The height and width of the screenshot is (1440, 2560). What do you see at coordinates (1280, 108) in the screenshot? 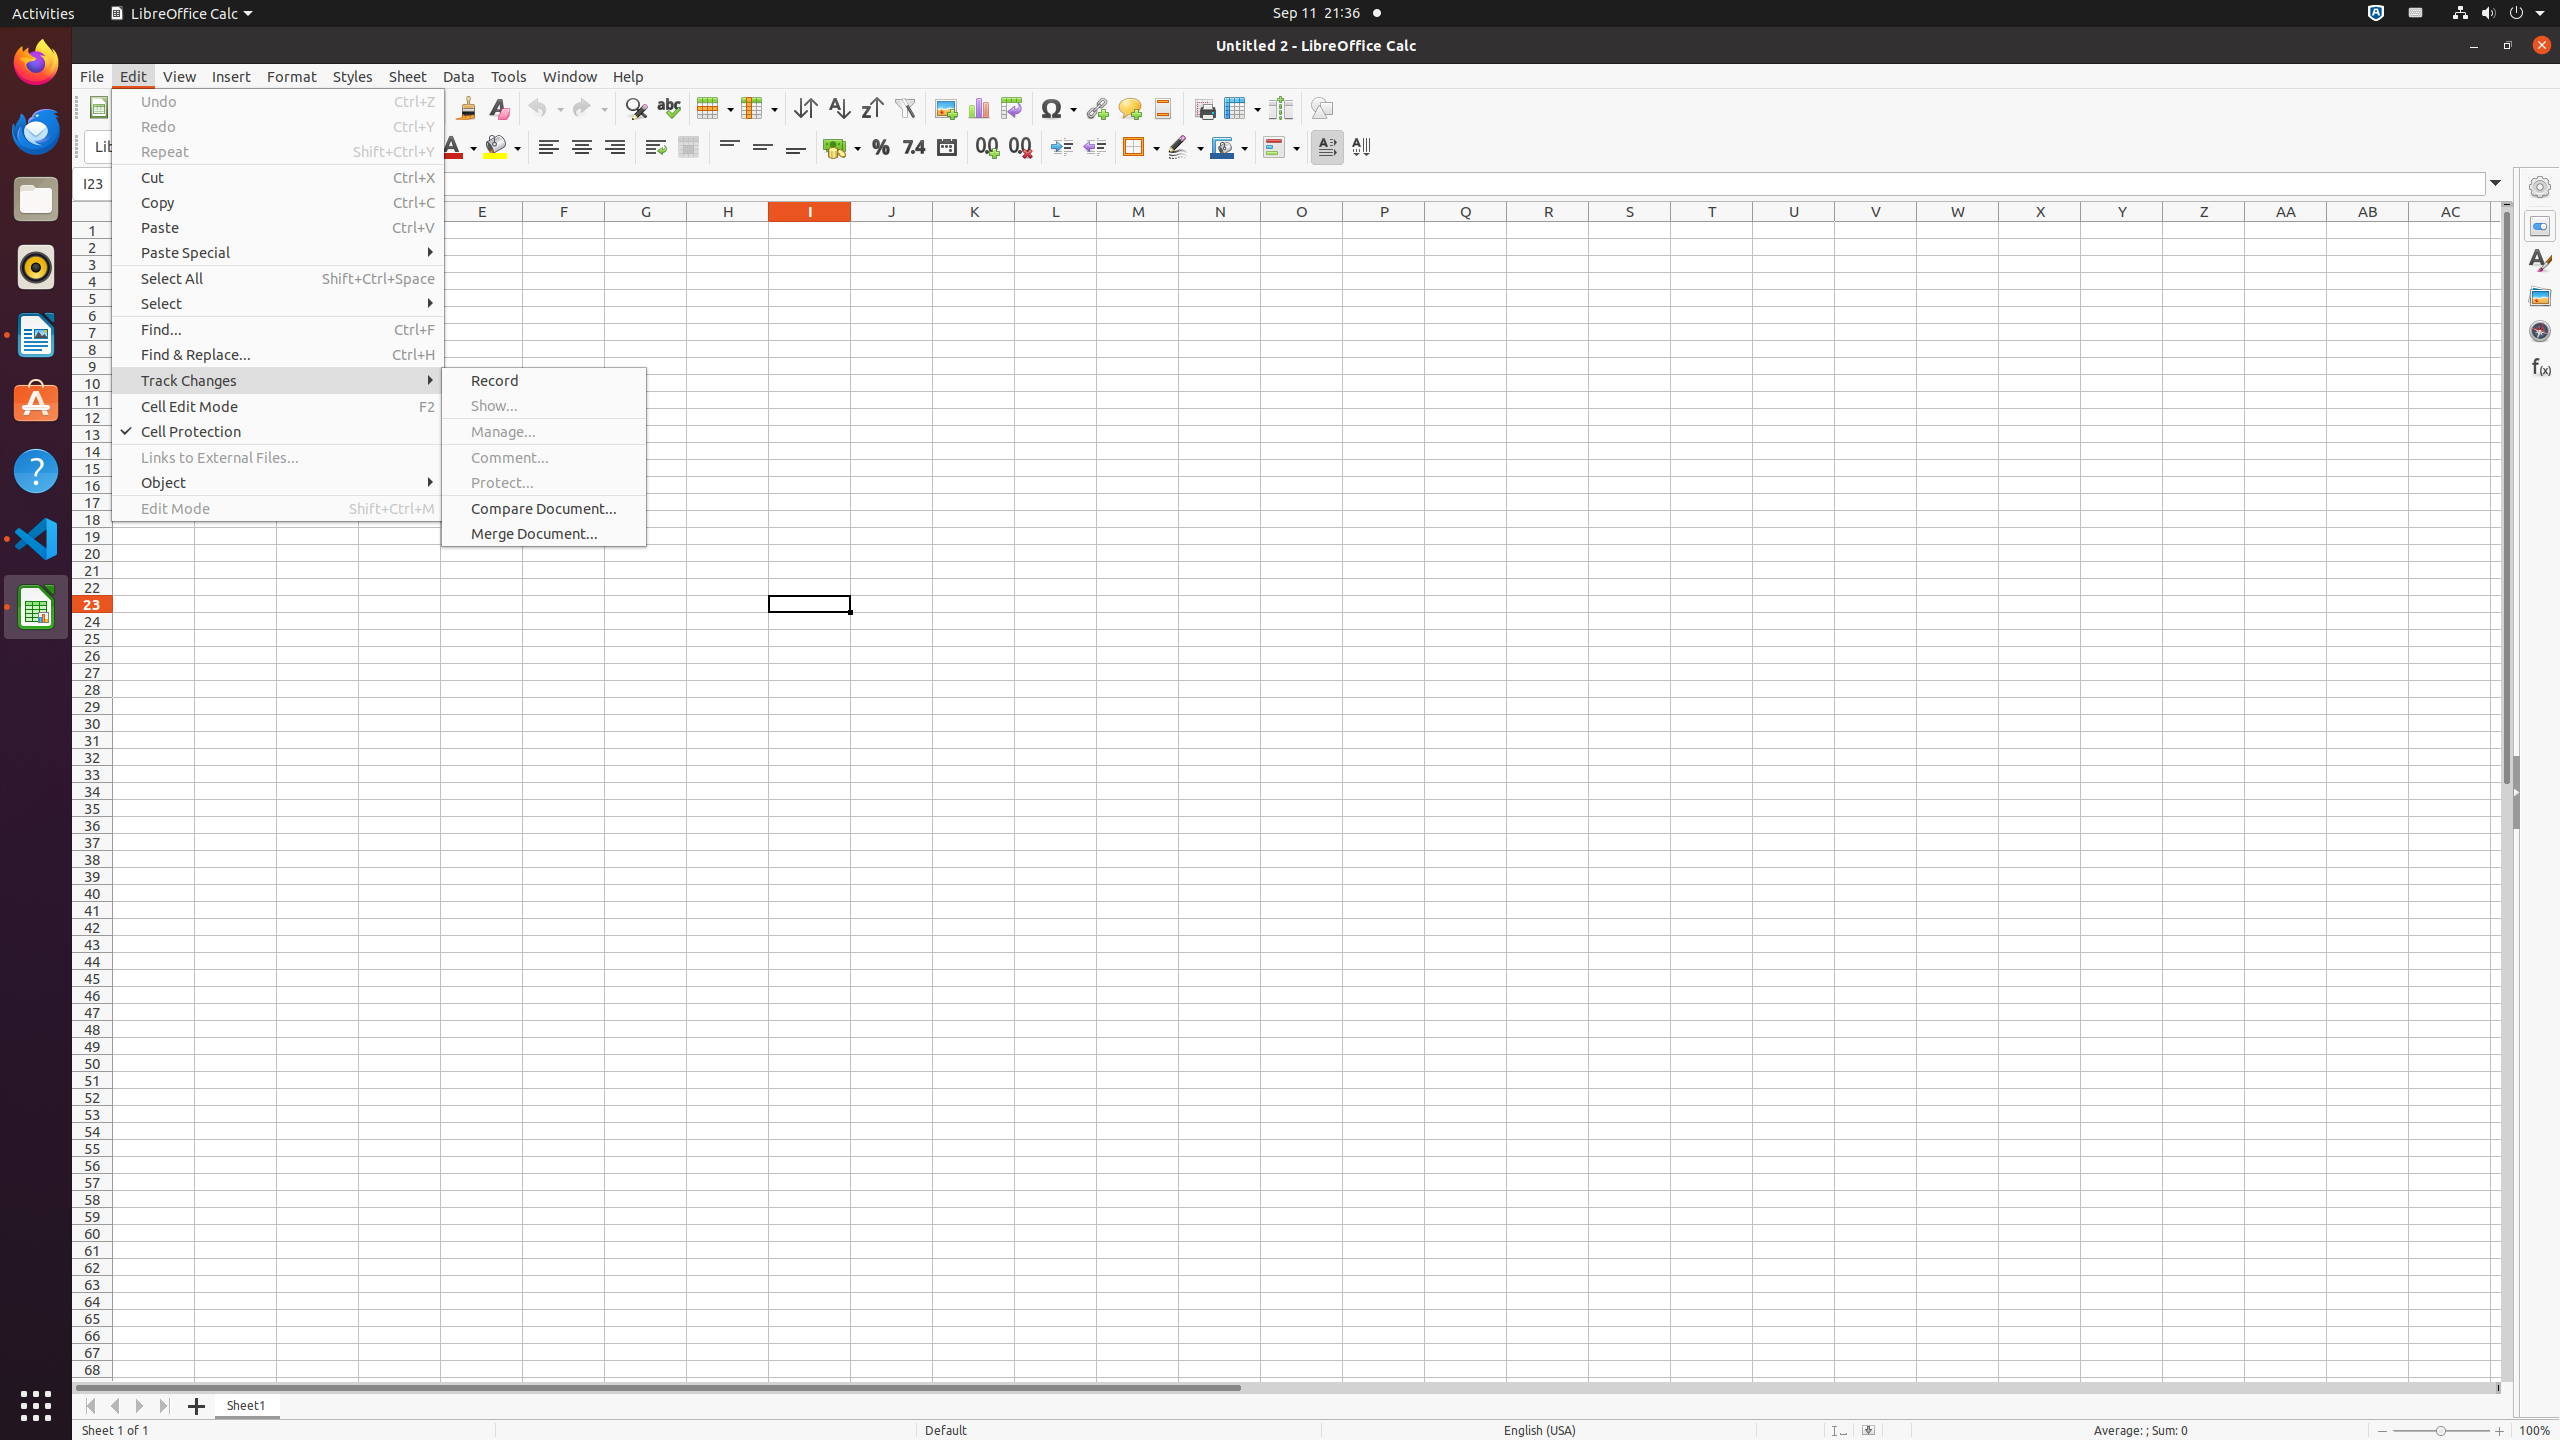
I see `Split Window` at bounding box center [1280, 108].